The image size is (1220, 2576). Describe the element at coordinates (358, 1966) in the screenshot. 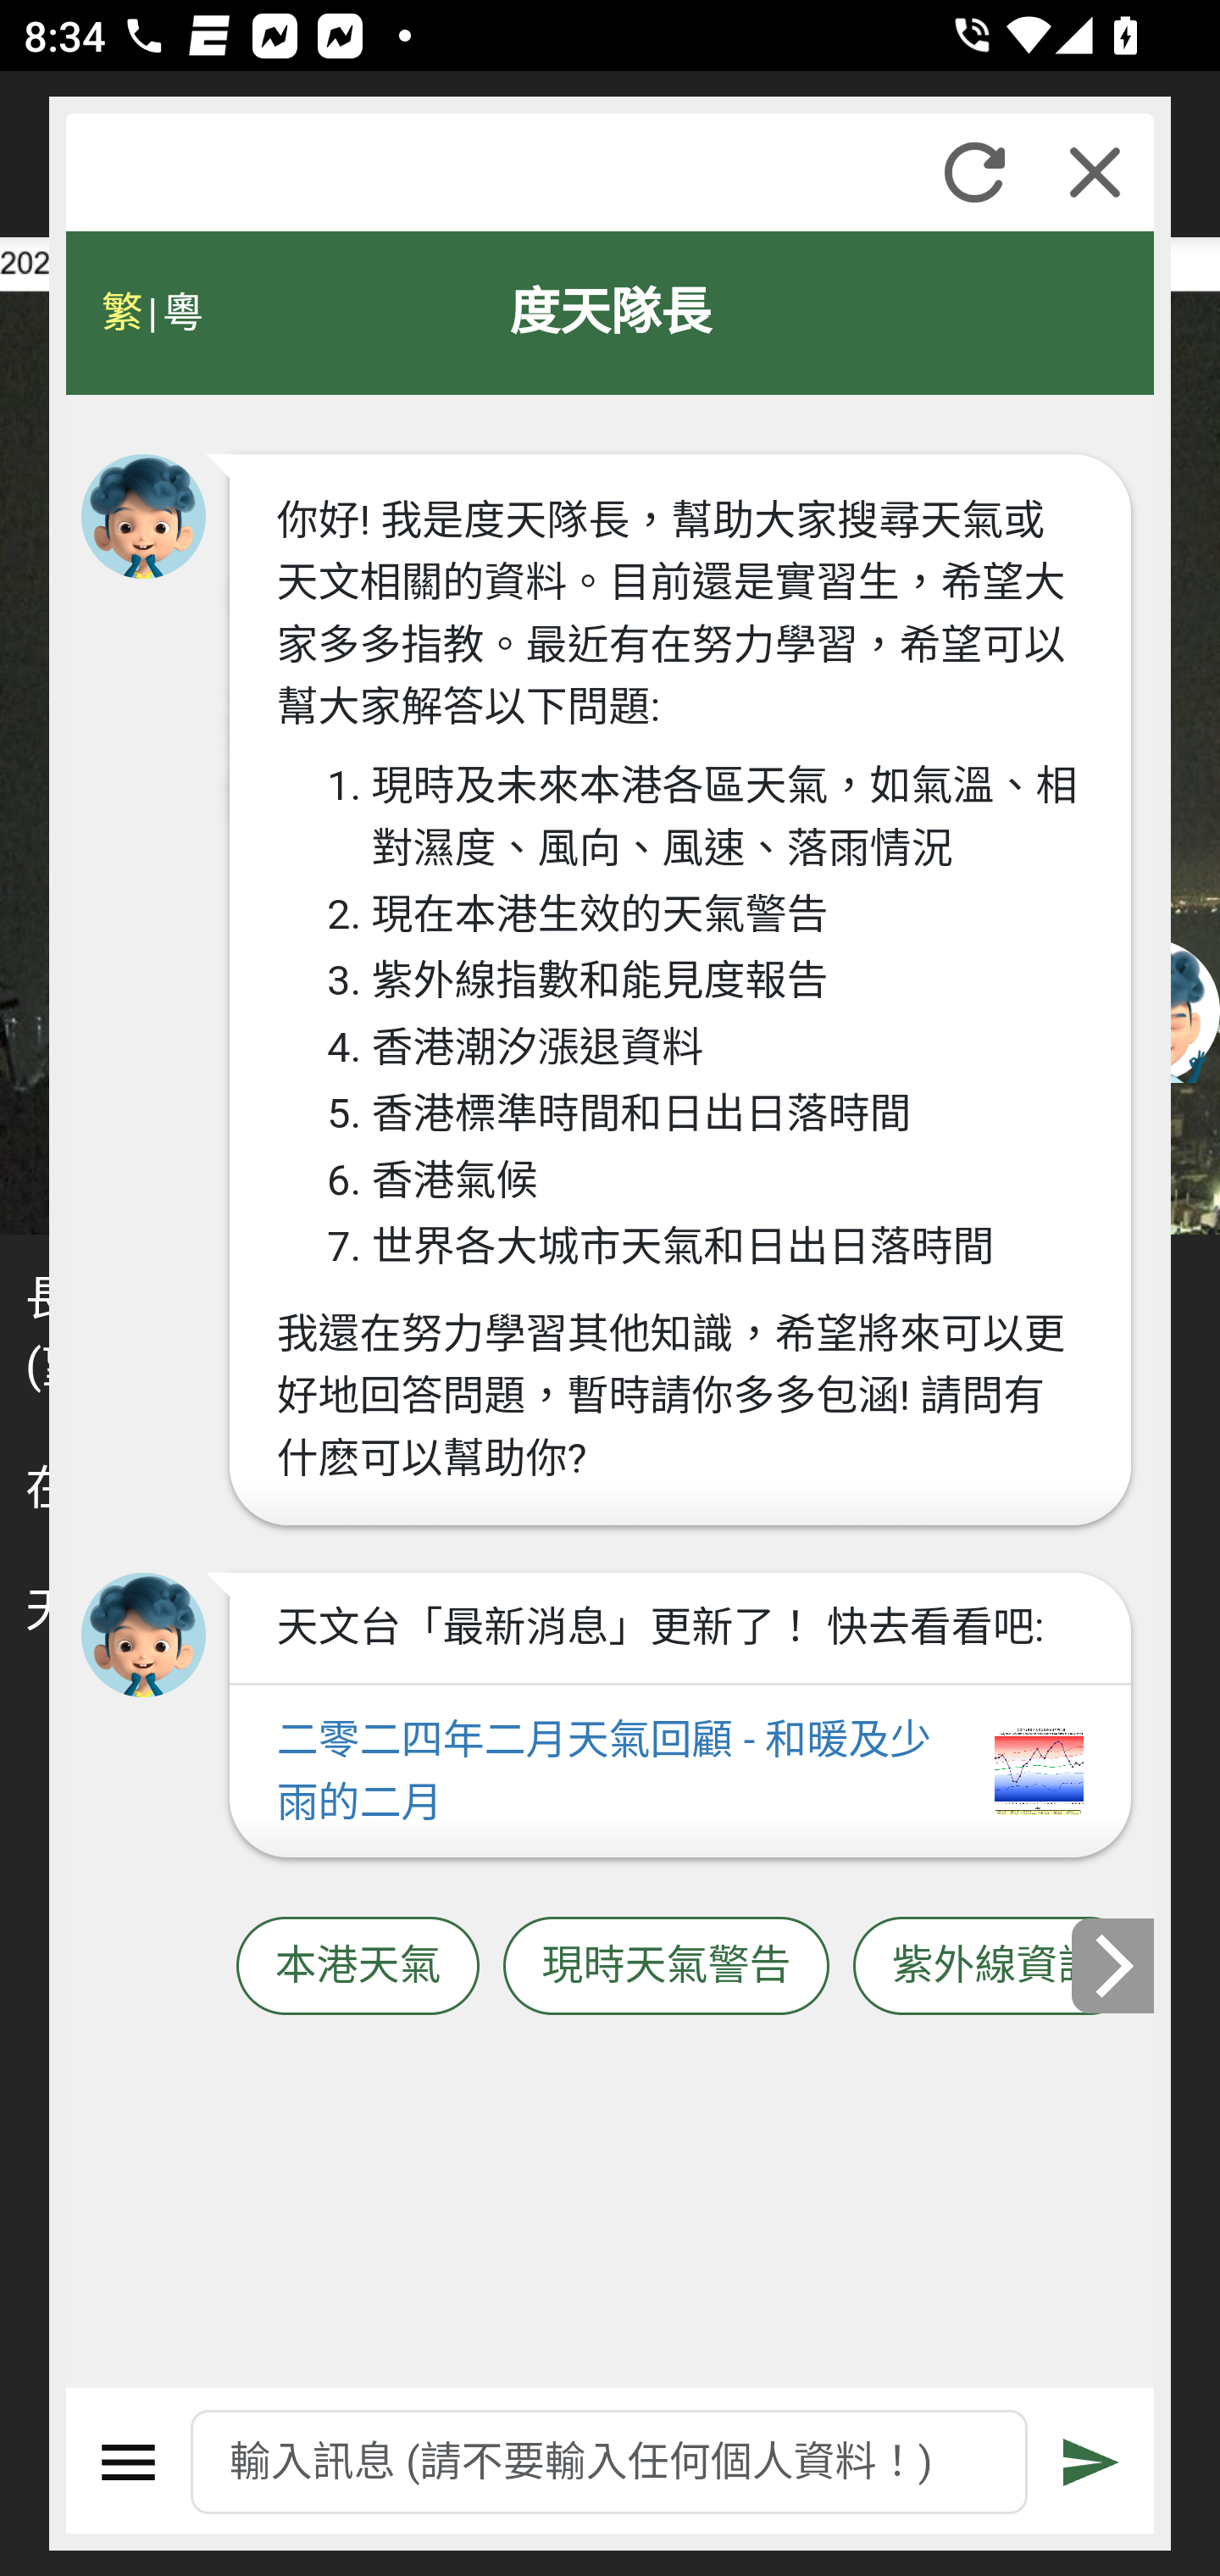

I see `本港天氣` at that location.